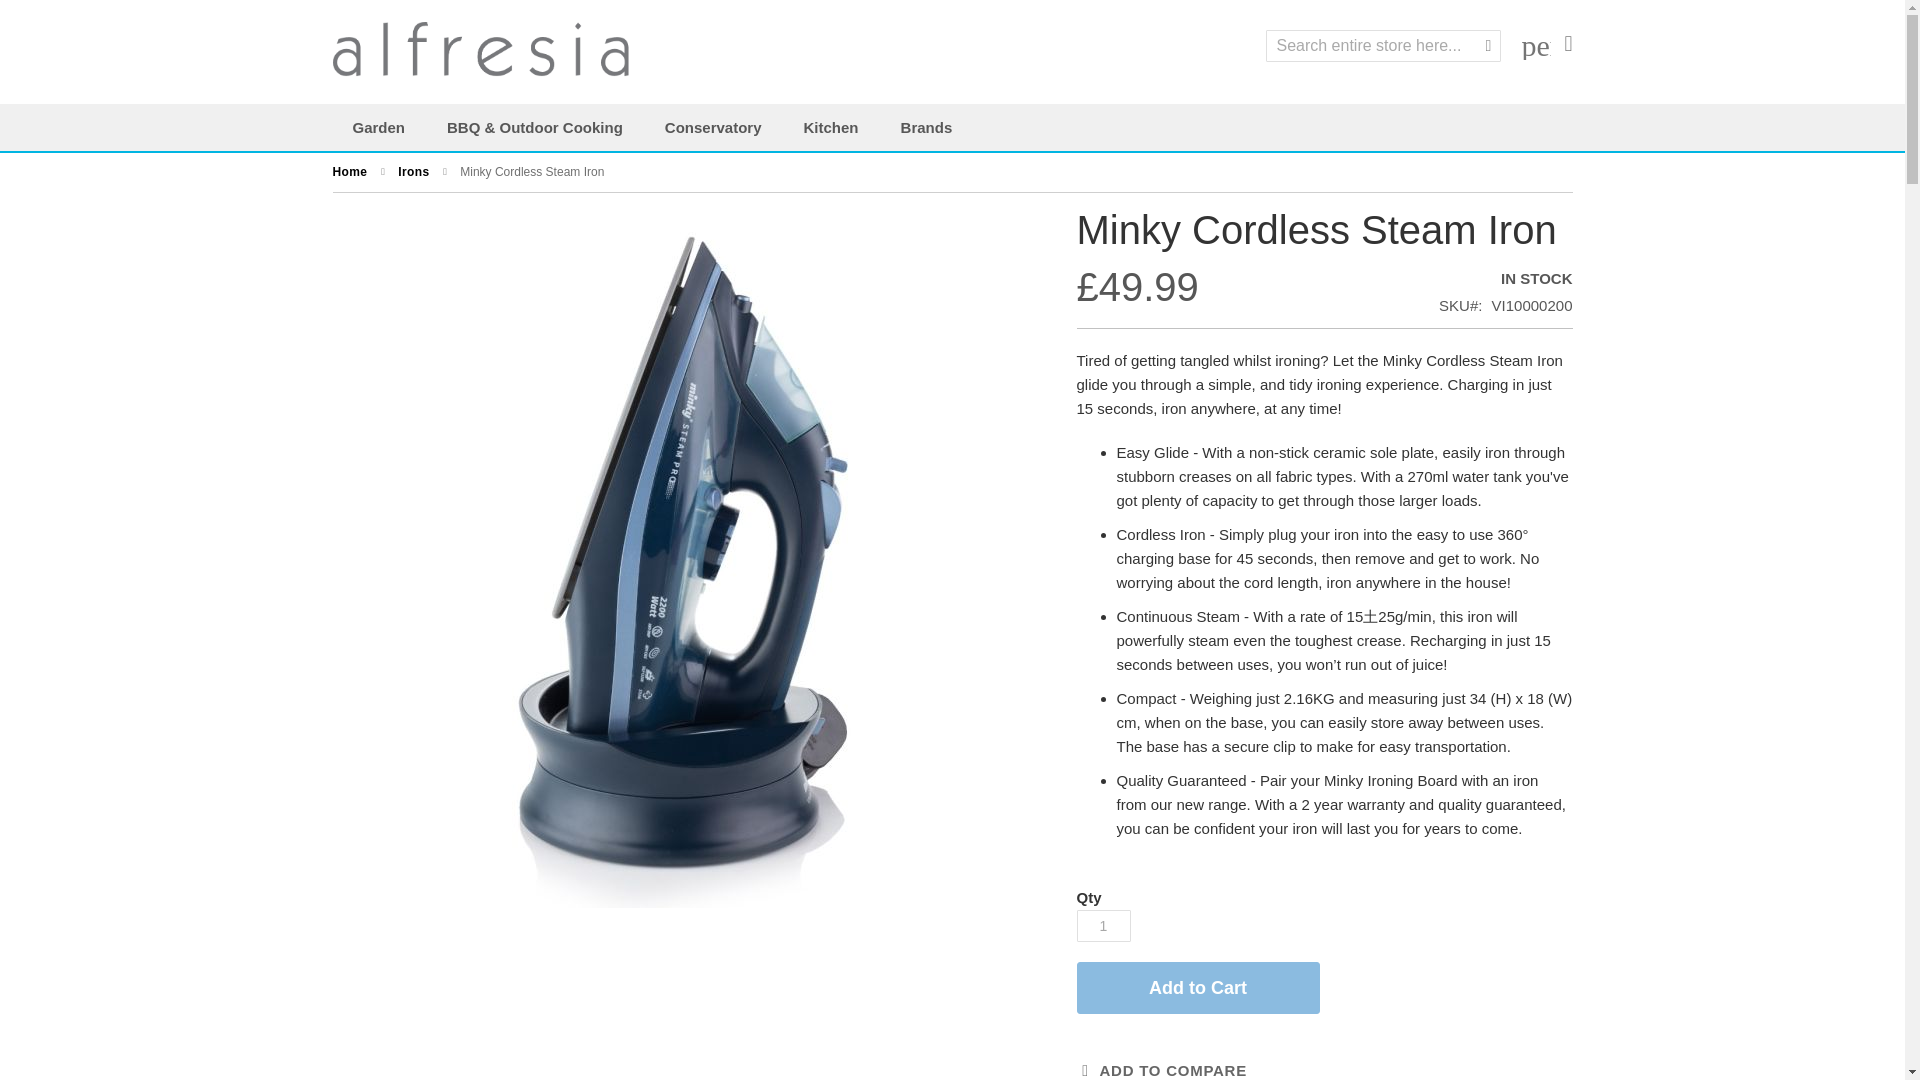 The image size is (1920, 1080). Describe the element at coordinates (382, 127) in the screenshot. I see `Garden` at that location.